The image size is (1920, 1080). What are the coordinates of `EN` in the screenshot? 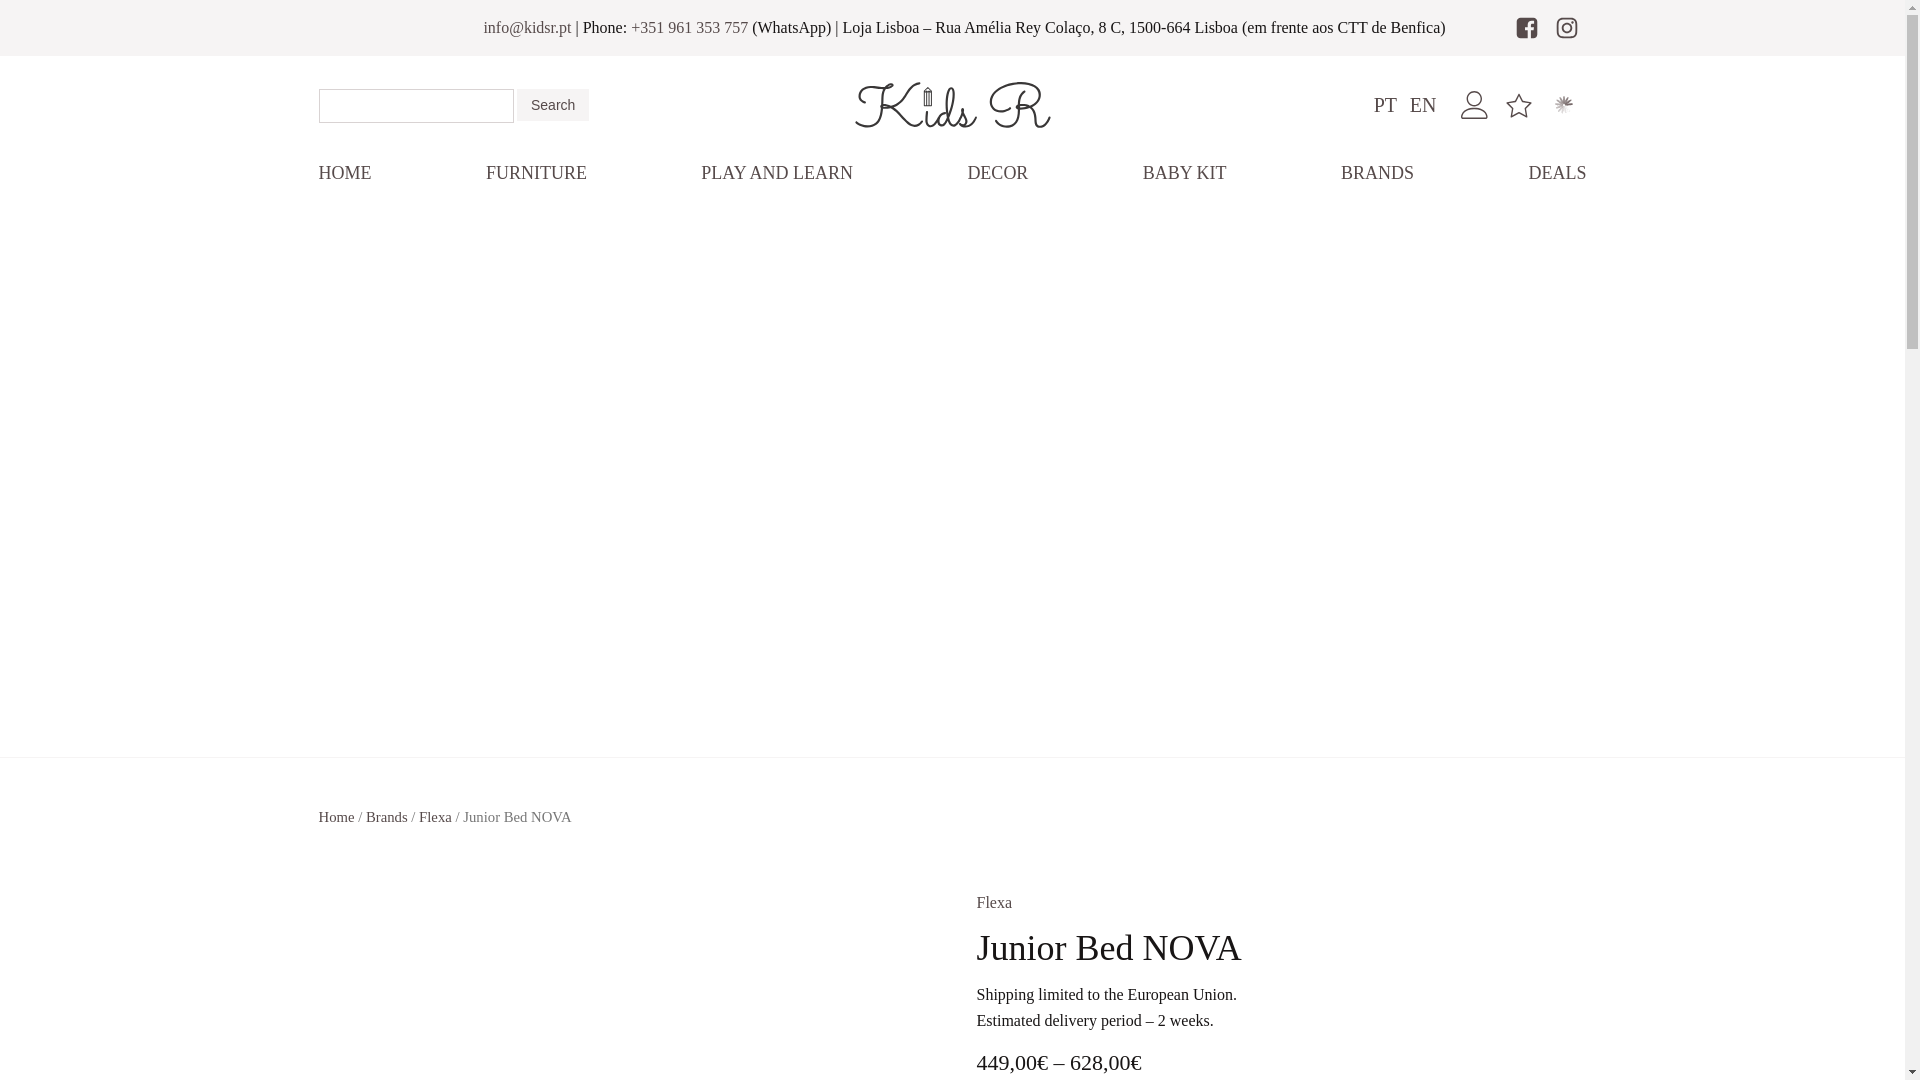 It's located at (1422, 104).